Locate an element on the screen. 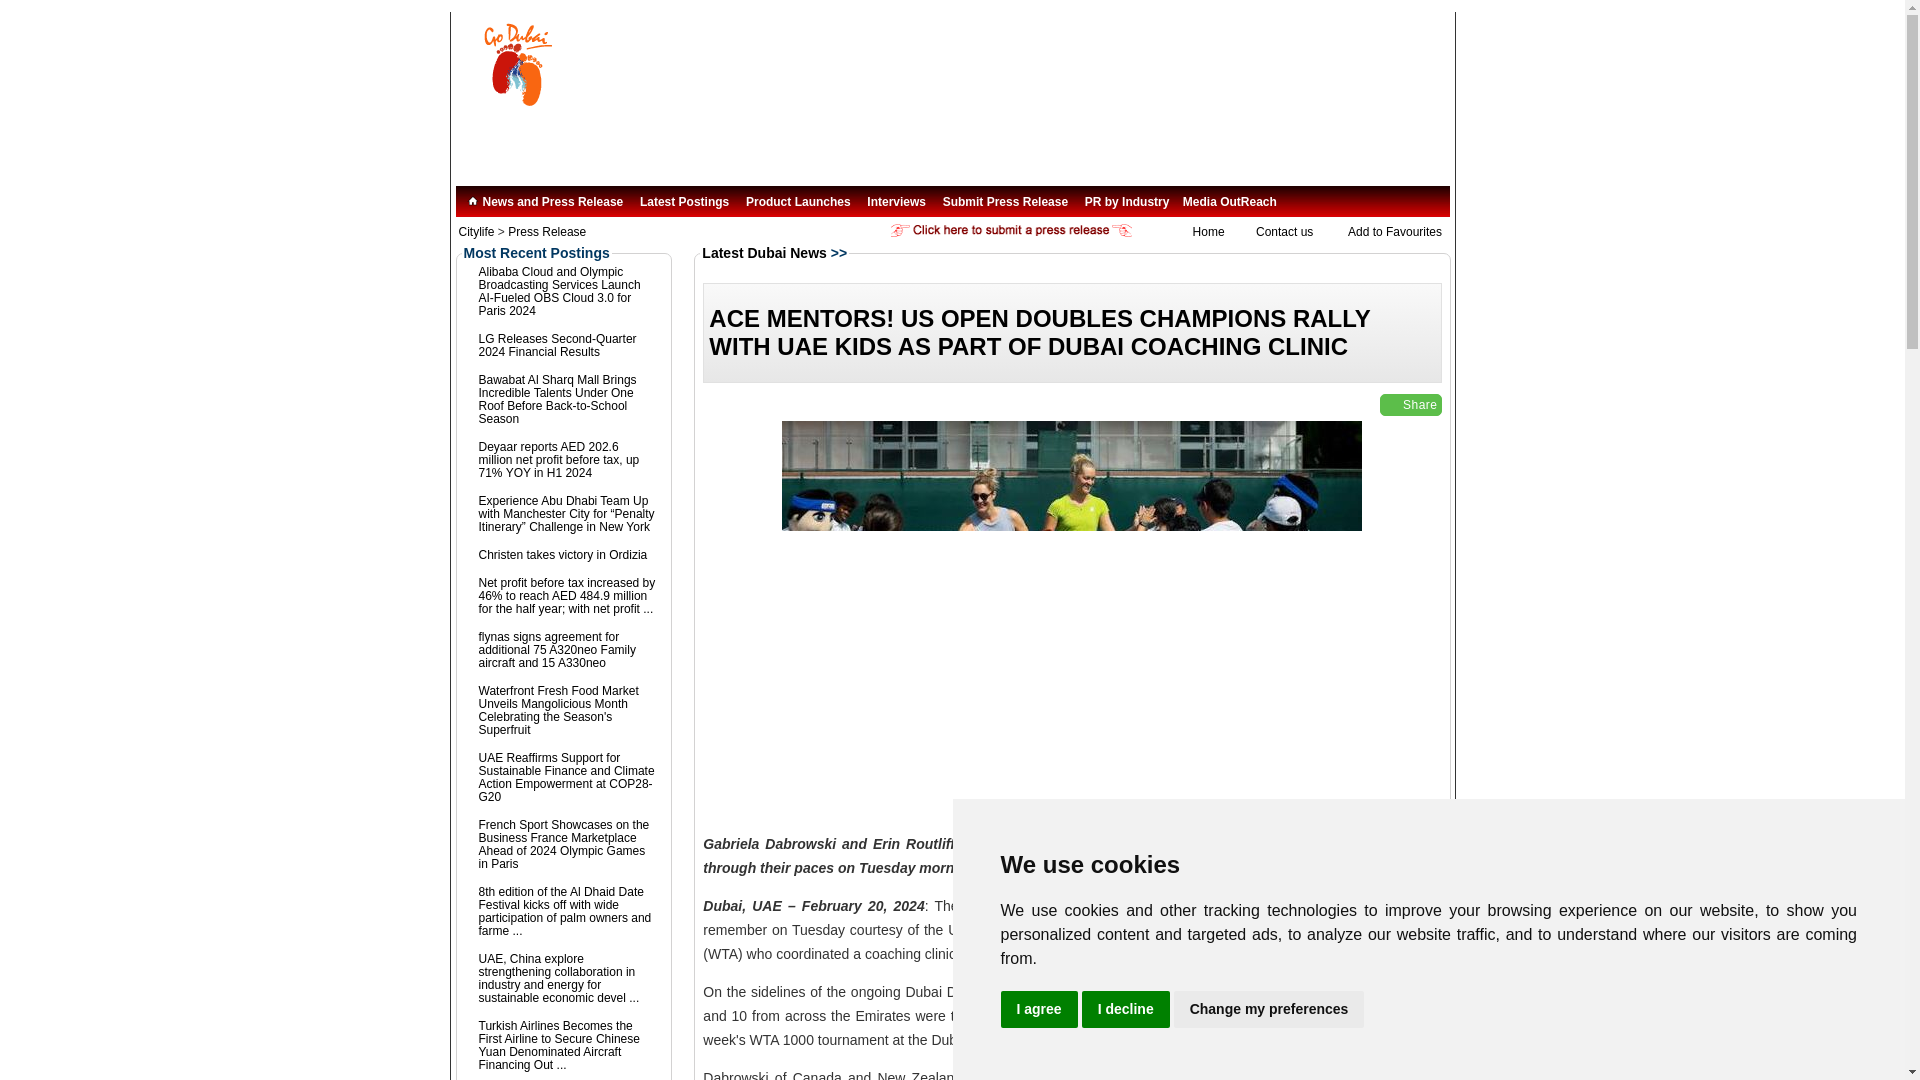 The image size is (1920, 1080). BUSINESS is located at coordinates (1186, 142).